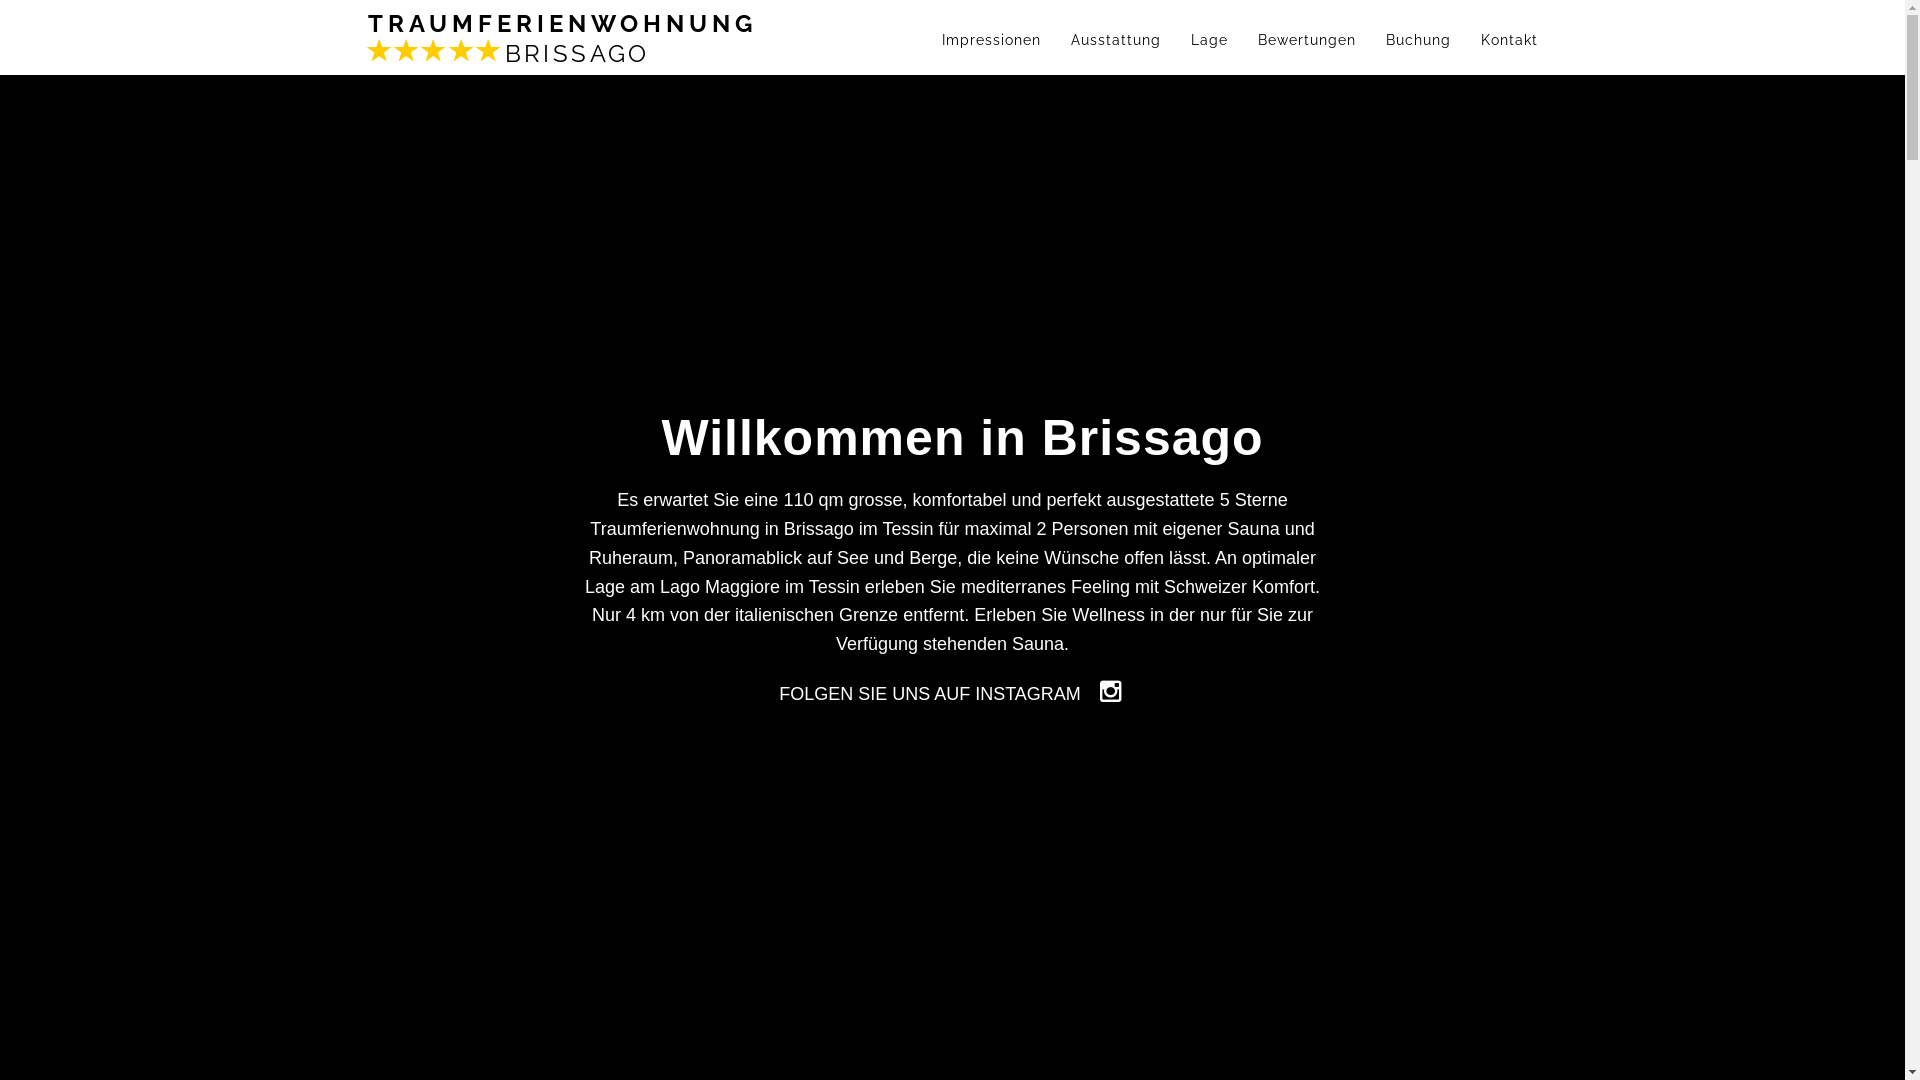  Describe the element at coordinates (1116, 40) in the screenshot. I see `Ausstattung` at that location.